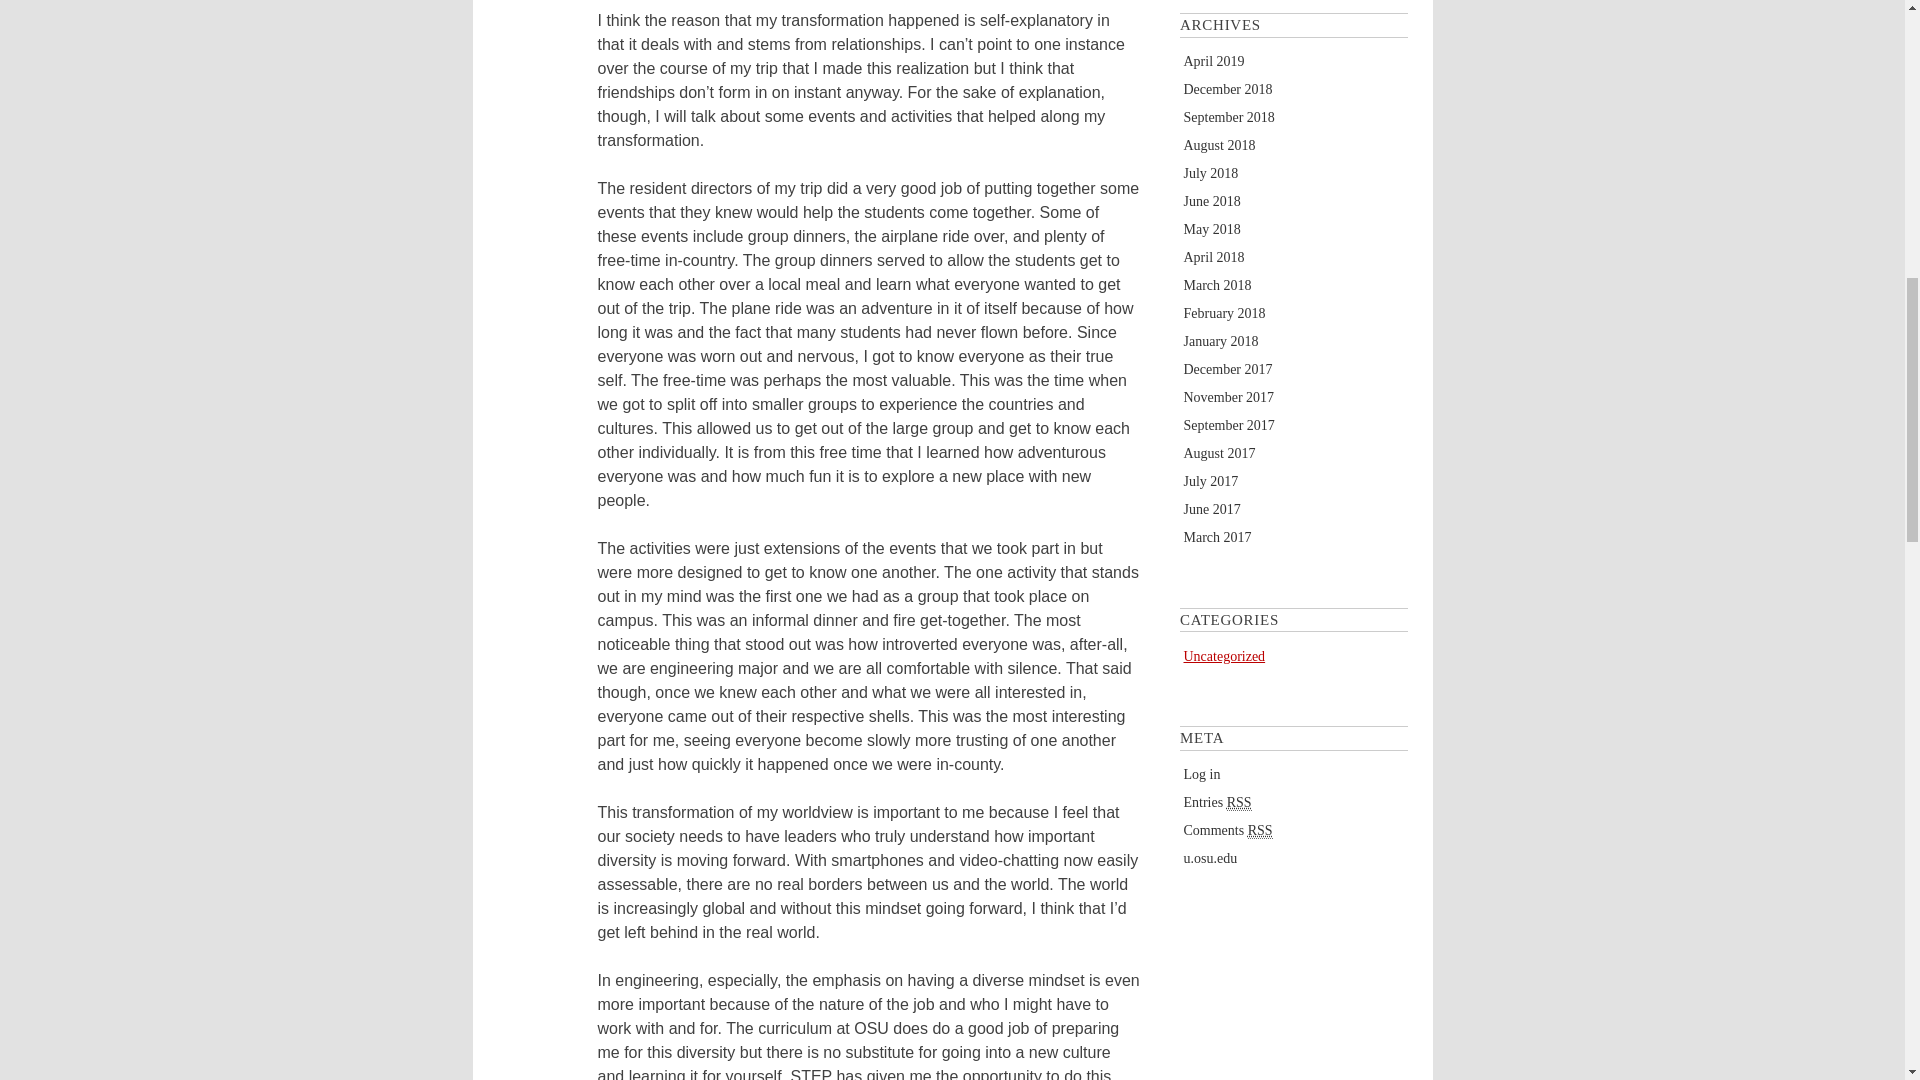 Image resolution: width=1920 pixels, height=1080 pixels. I want to click on April 2019, so click(1214, 62).